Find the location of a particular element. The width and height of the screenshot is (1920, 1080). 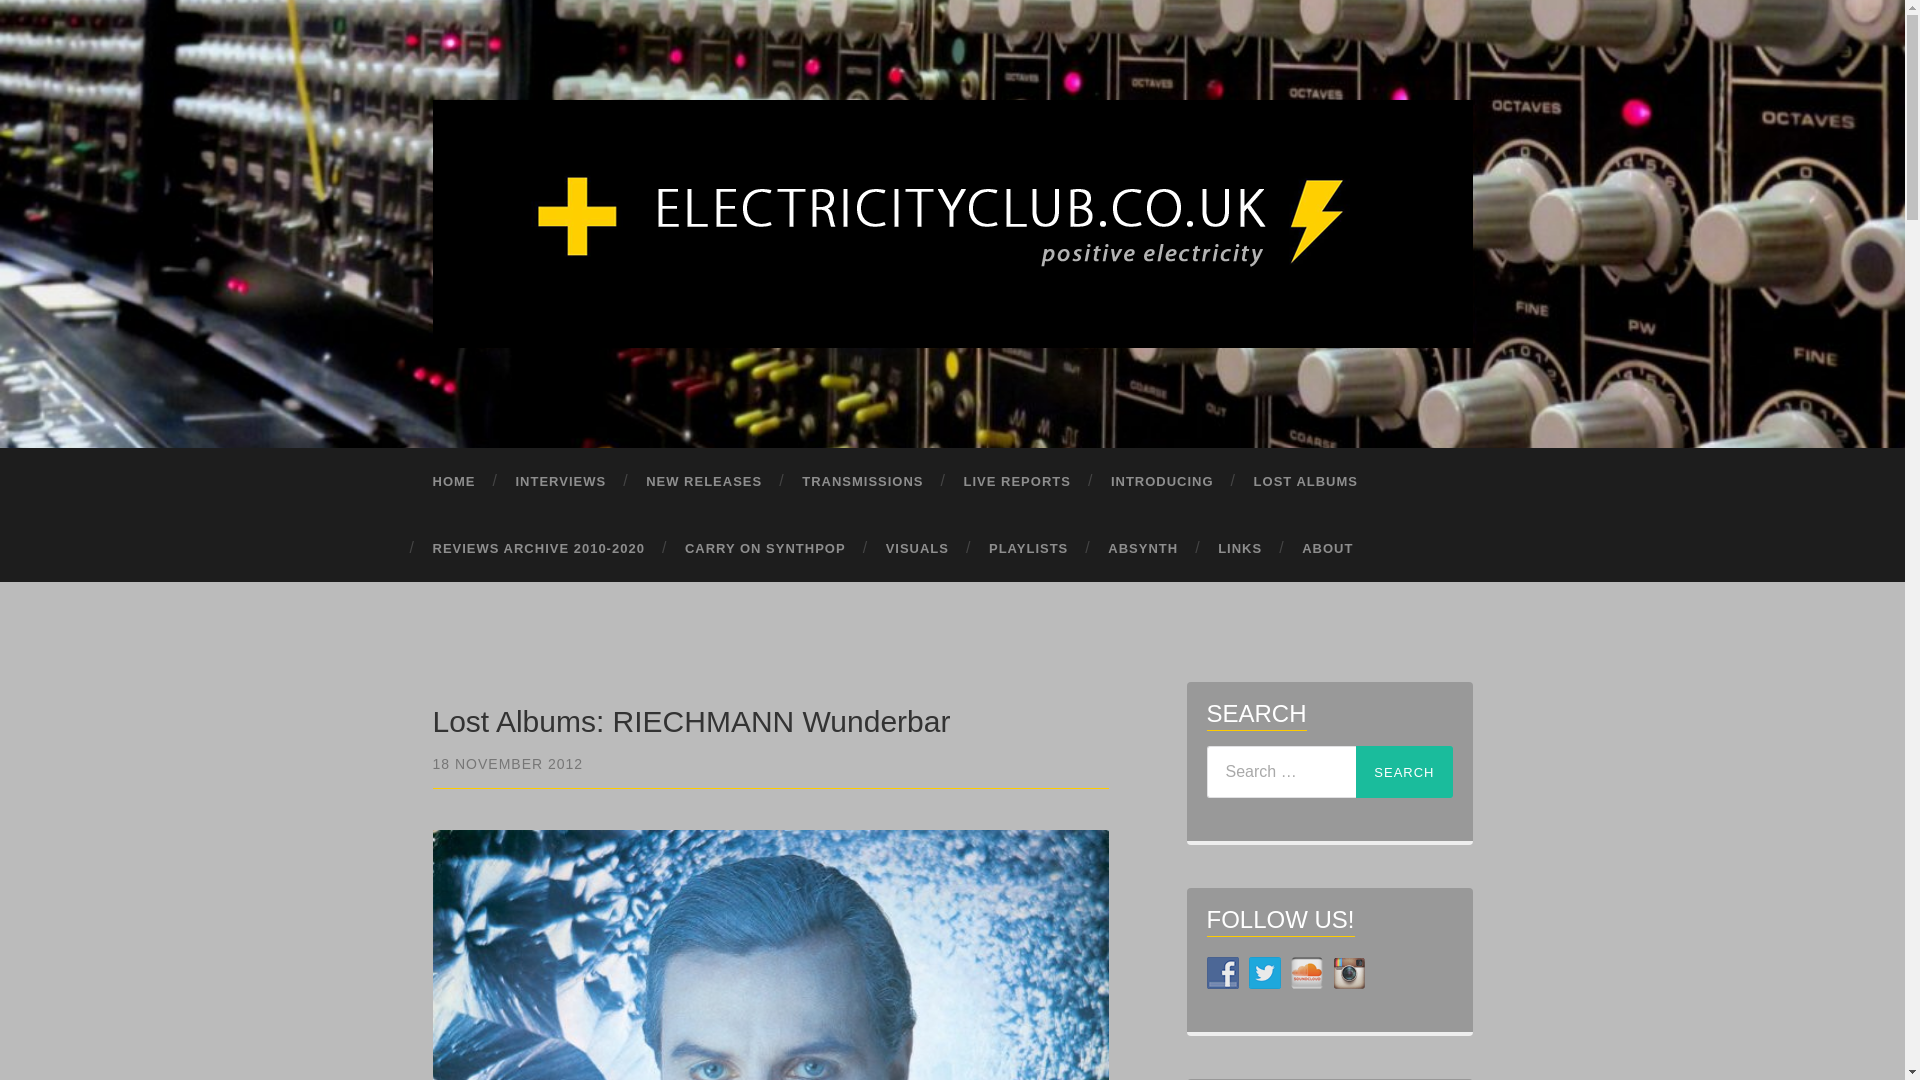

NEW RELEASES is located at coordinates (703, 482).